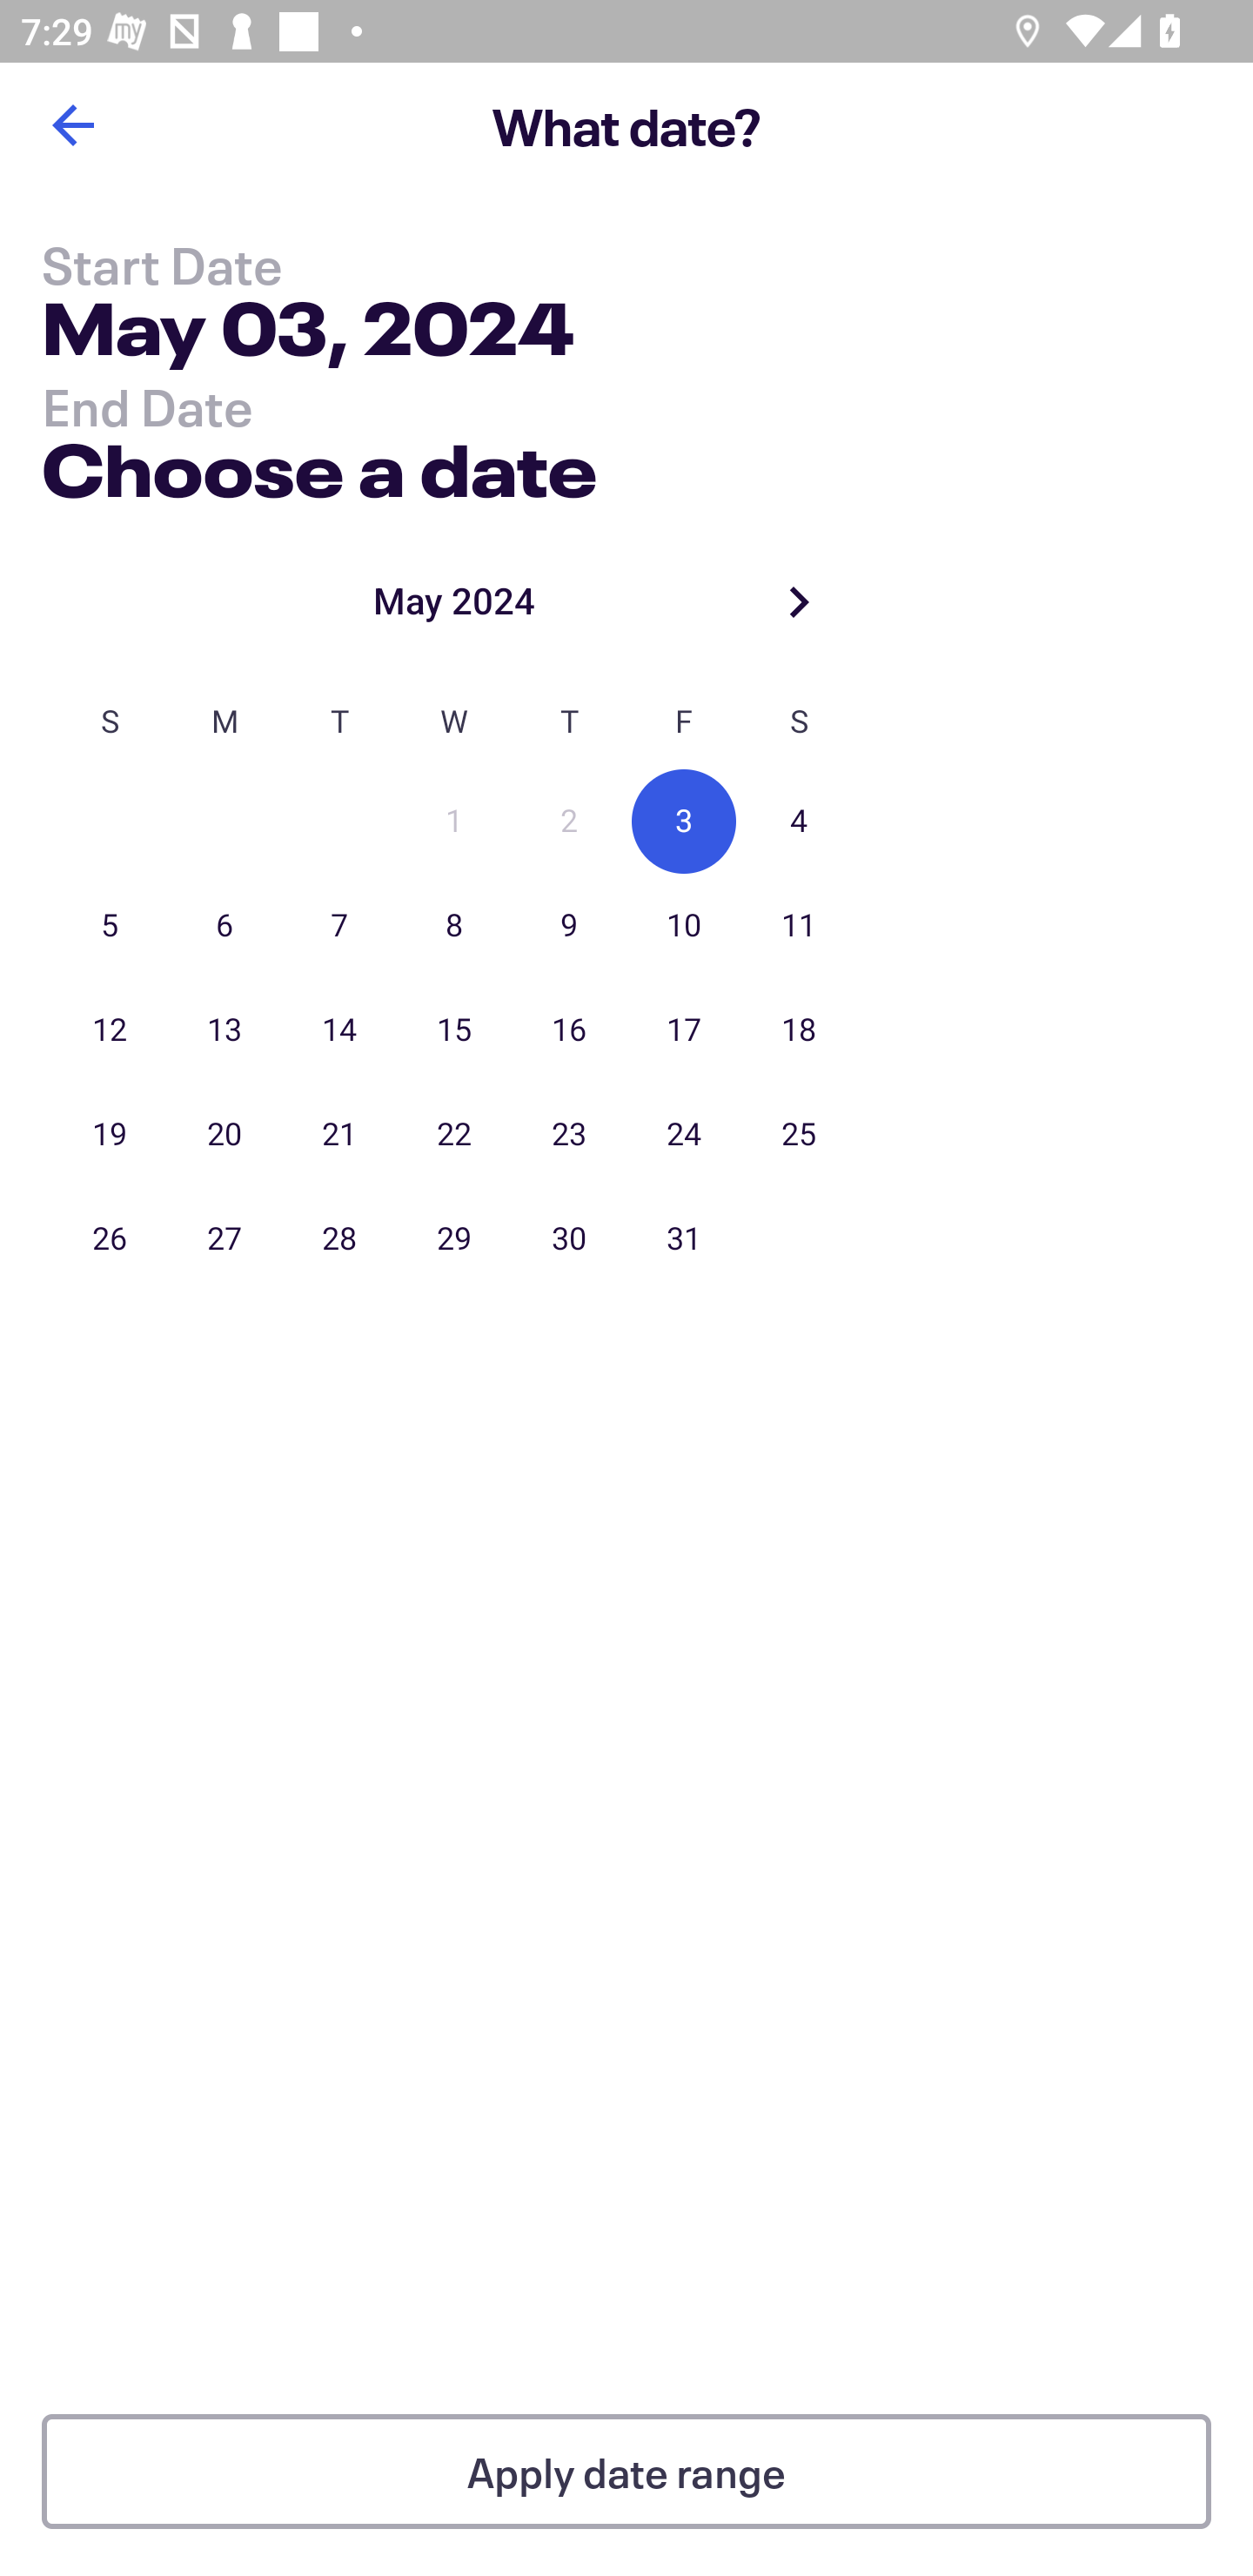 Image resolution: width=1253 pixels, height=2576 pixels. What do you see at coordinates (339, 1135) in the screenshot?
I see `21 21 May 2024` at bounding box center [339, 1135].